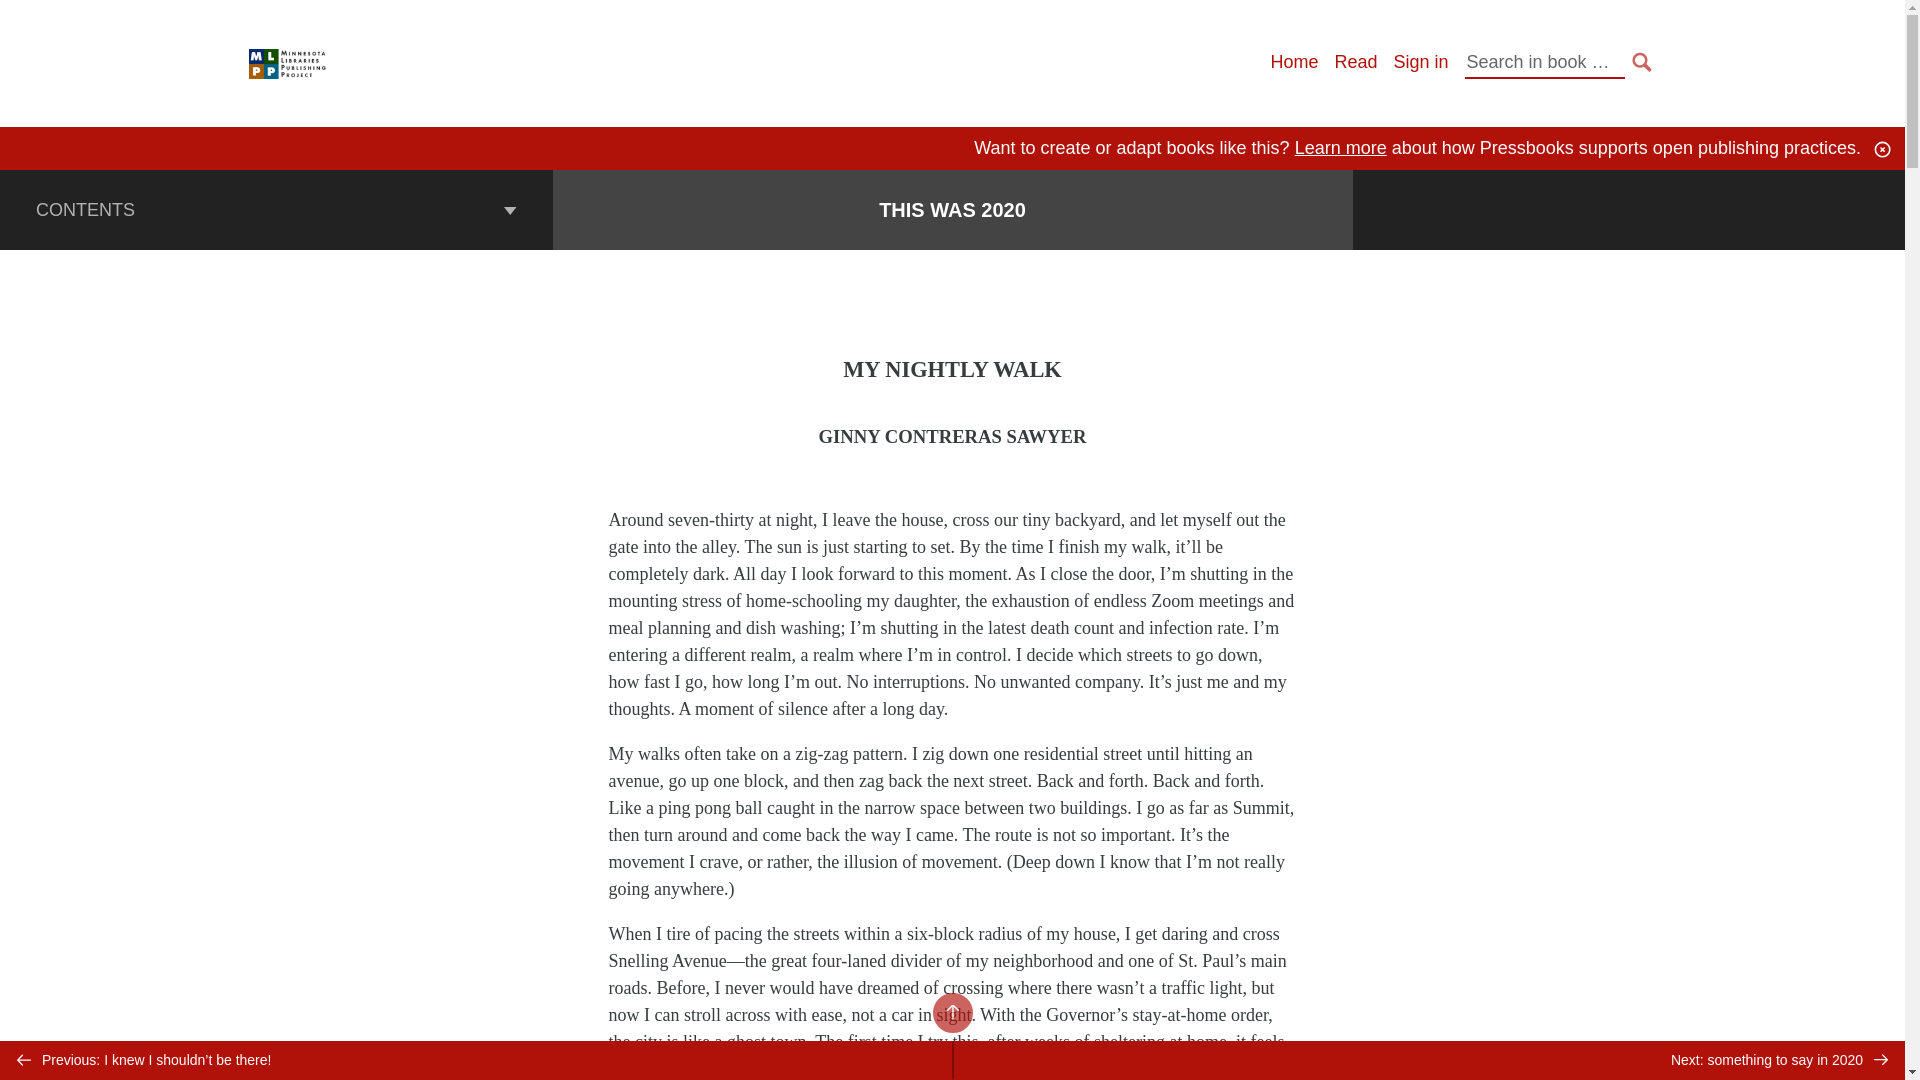  Describe the element at coordinates (1293, 62) in the screenshot. I see `Home` at that location.